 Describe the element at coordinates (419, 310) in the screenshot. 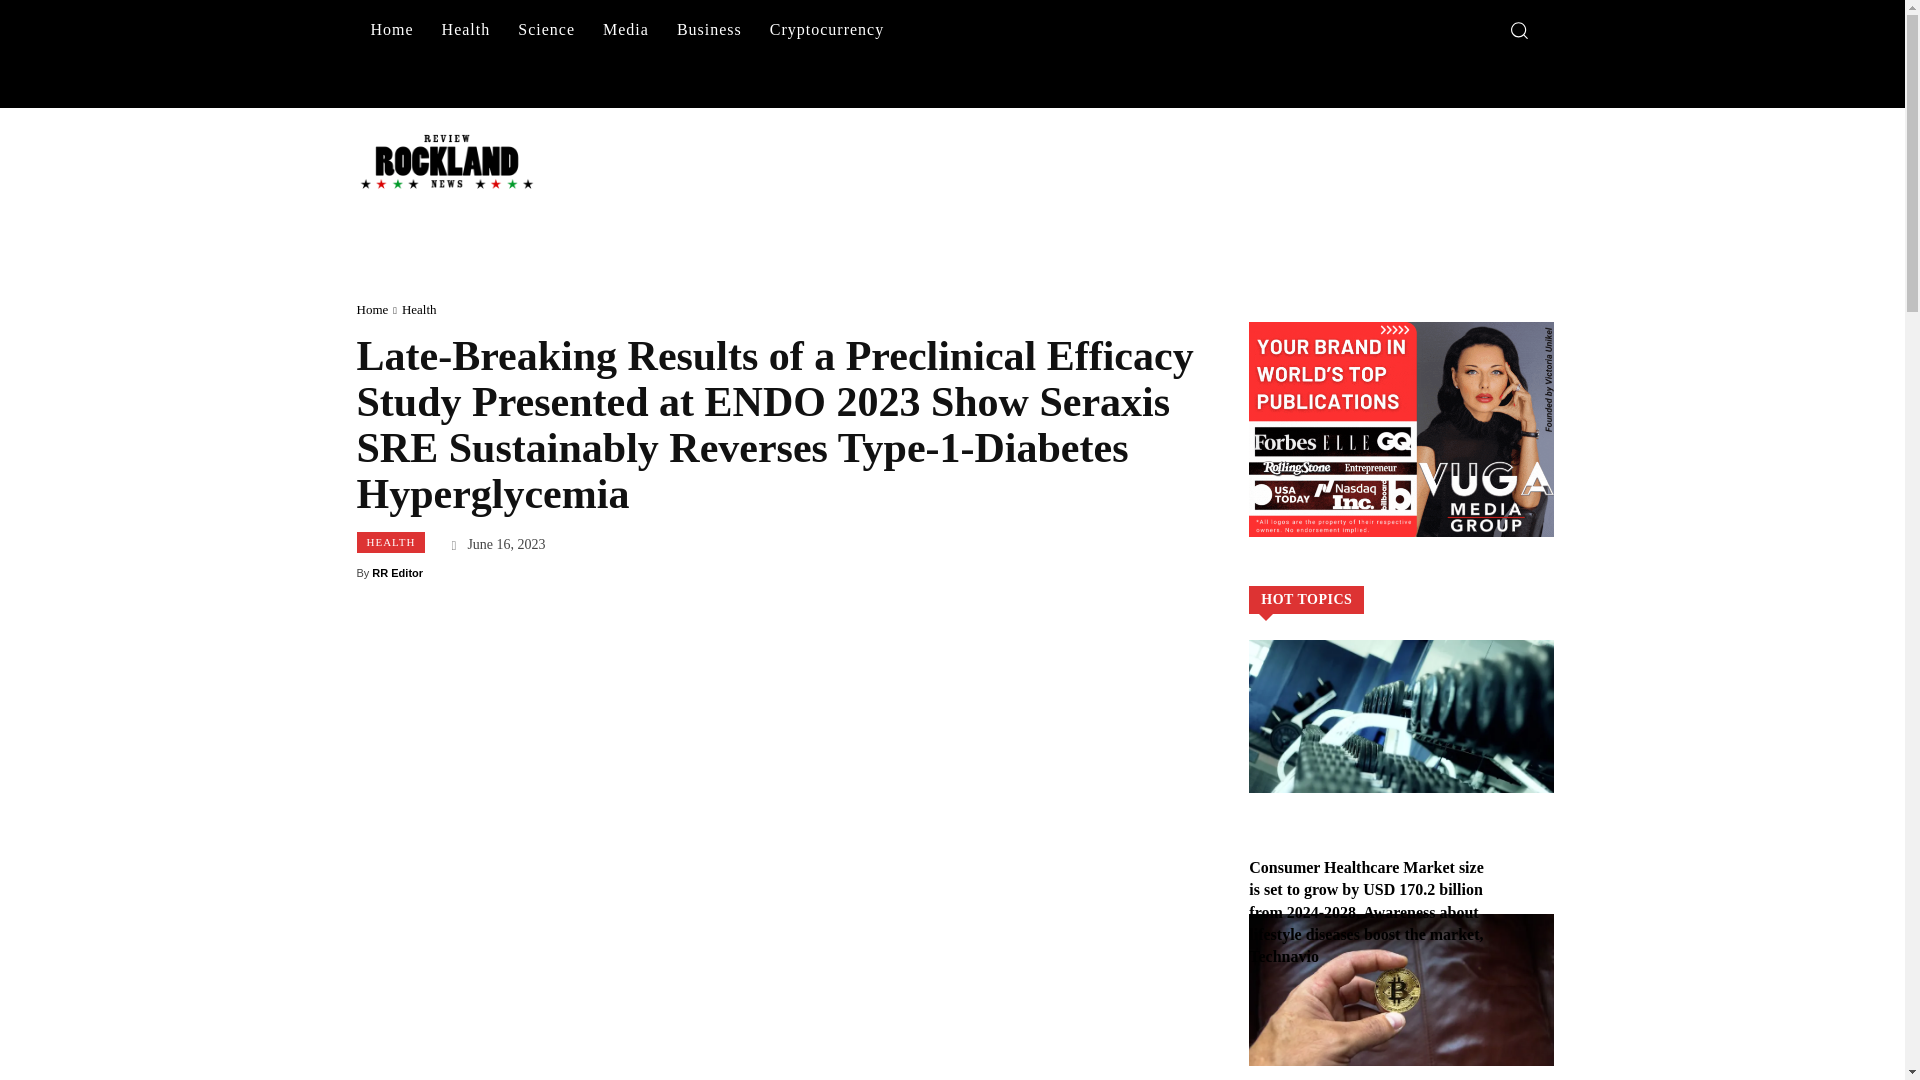

I see `View all posts in Health` at that location.